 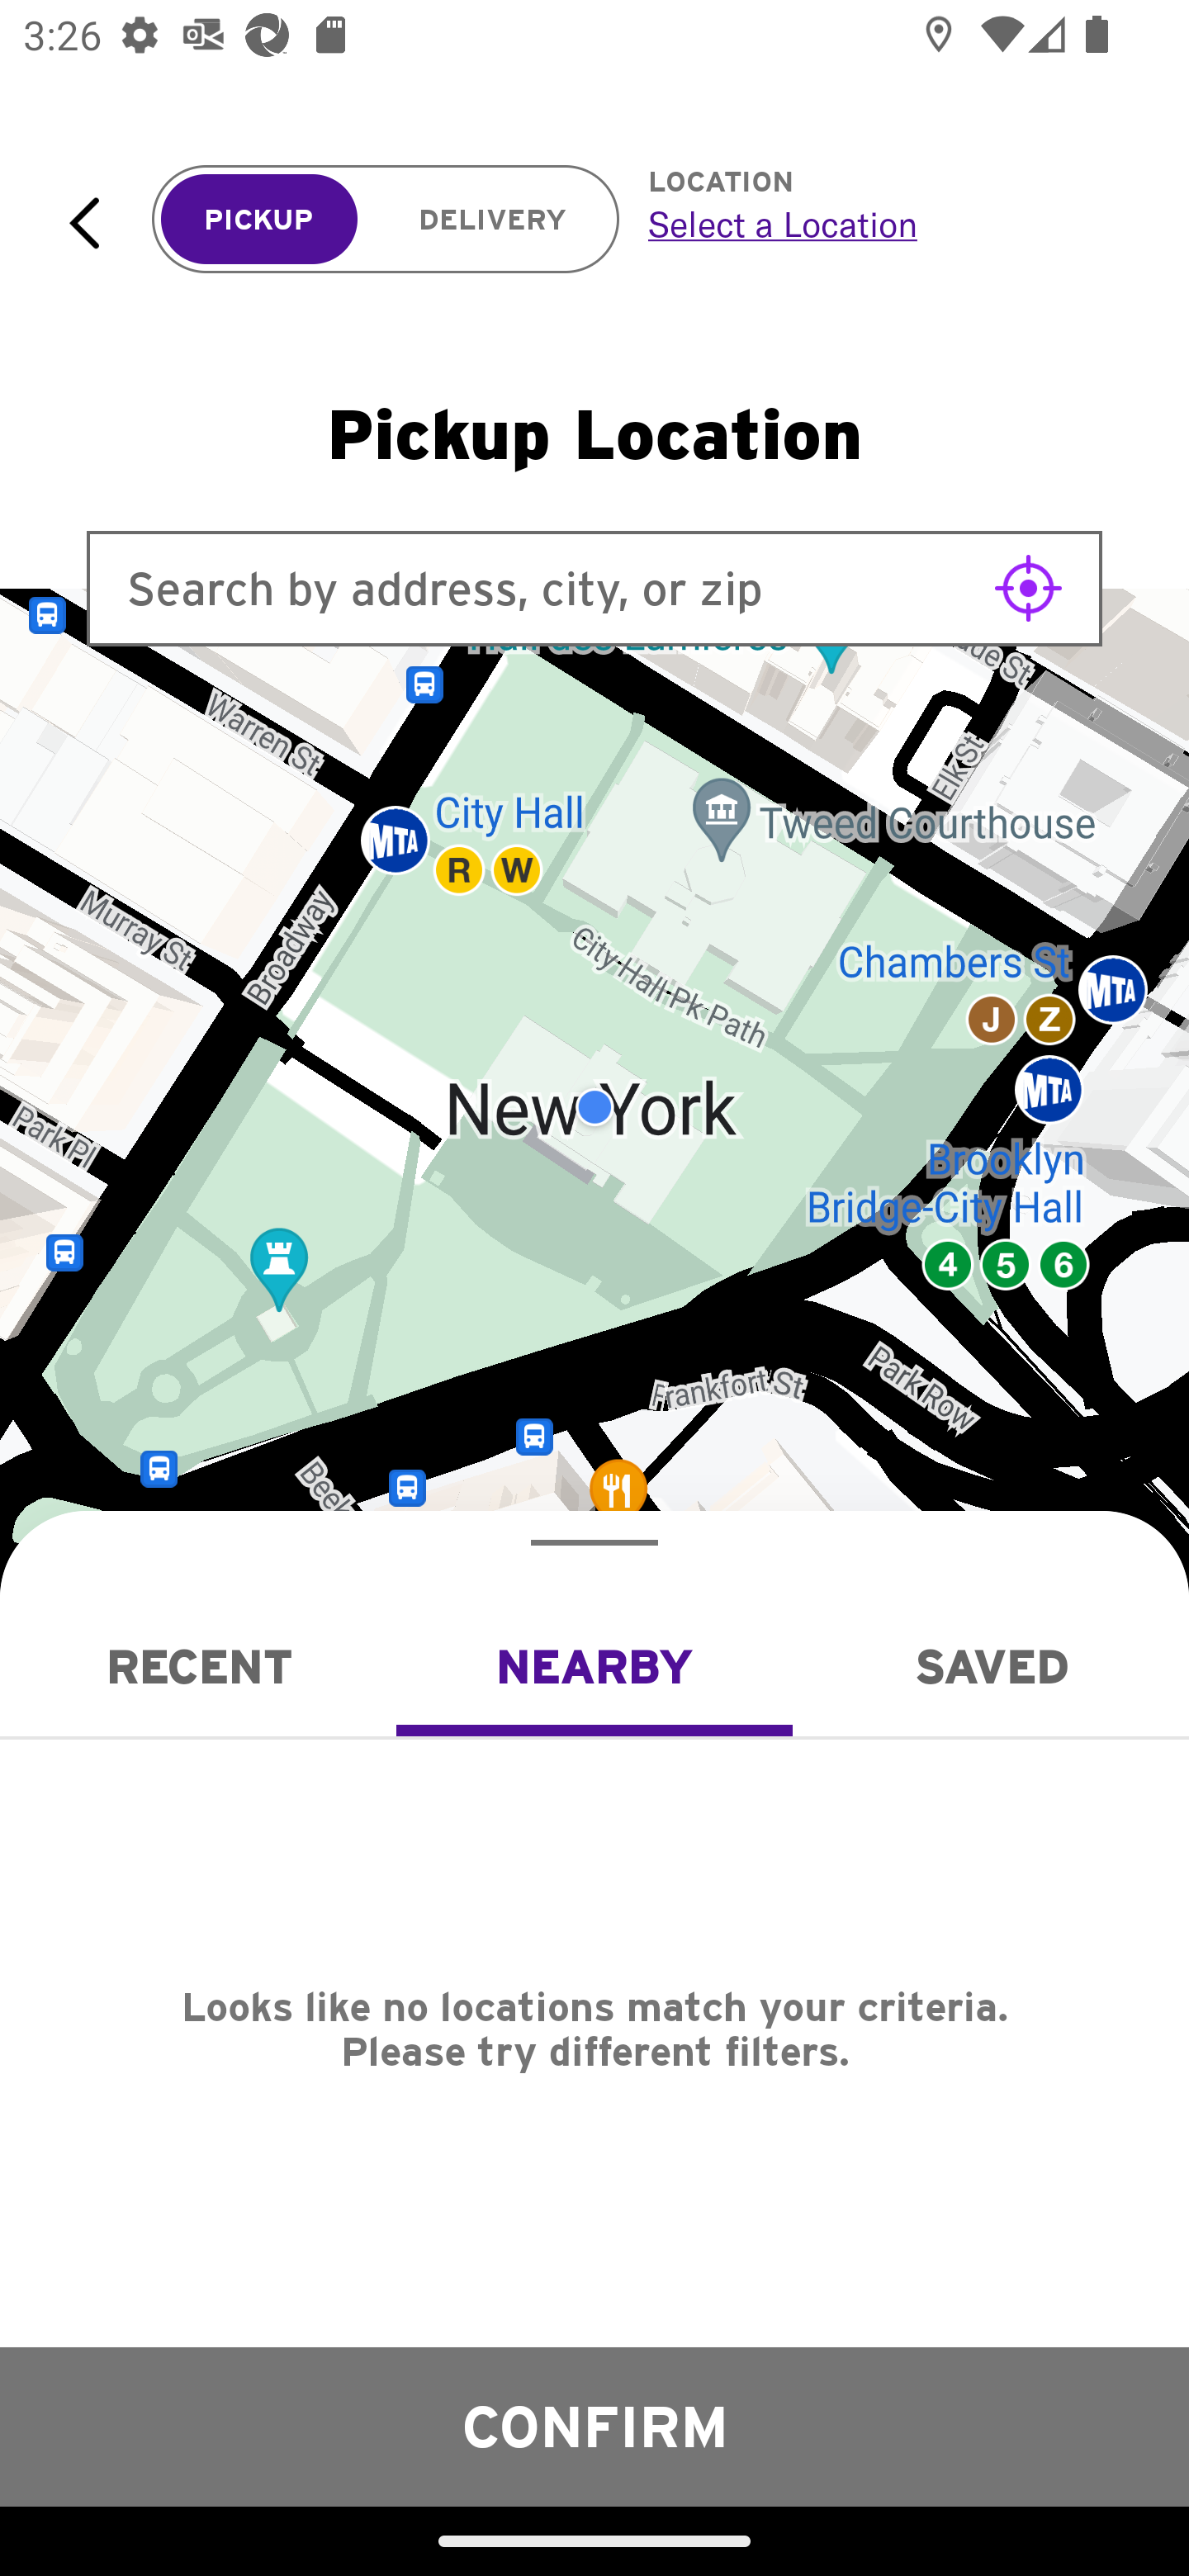 I want to click on Search by address, city, or zip, so click(x=594, y=588).